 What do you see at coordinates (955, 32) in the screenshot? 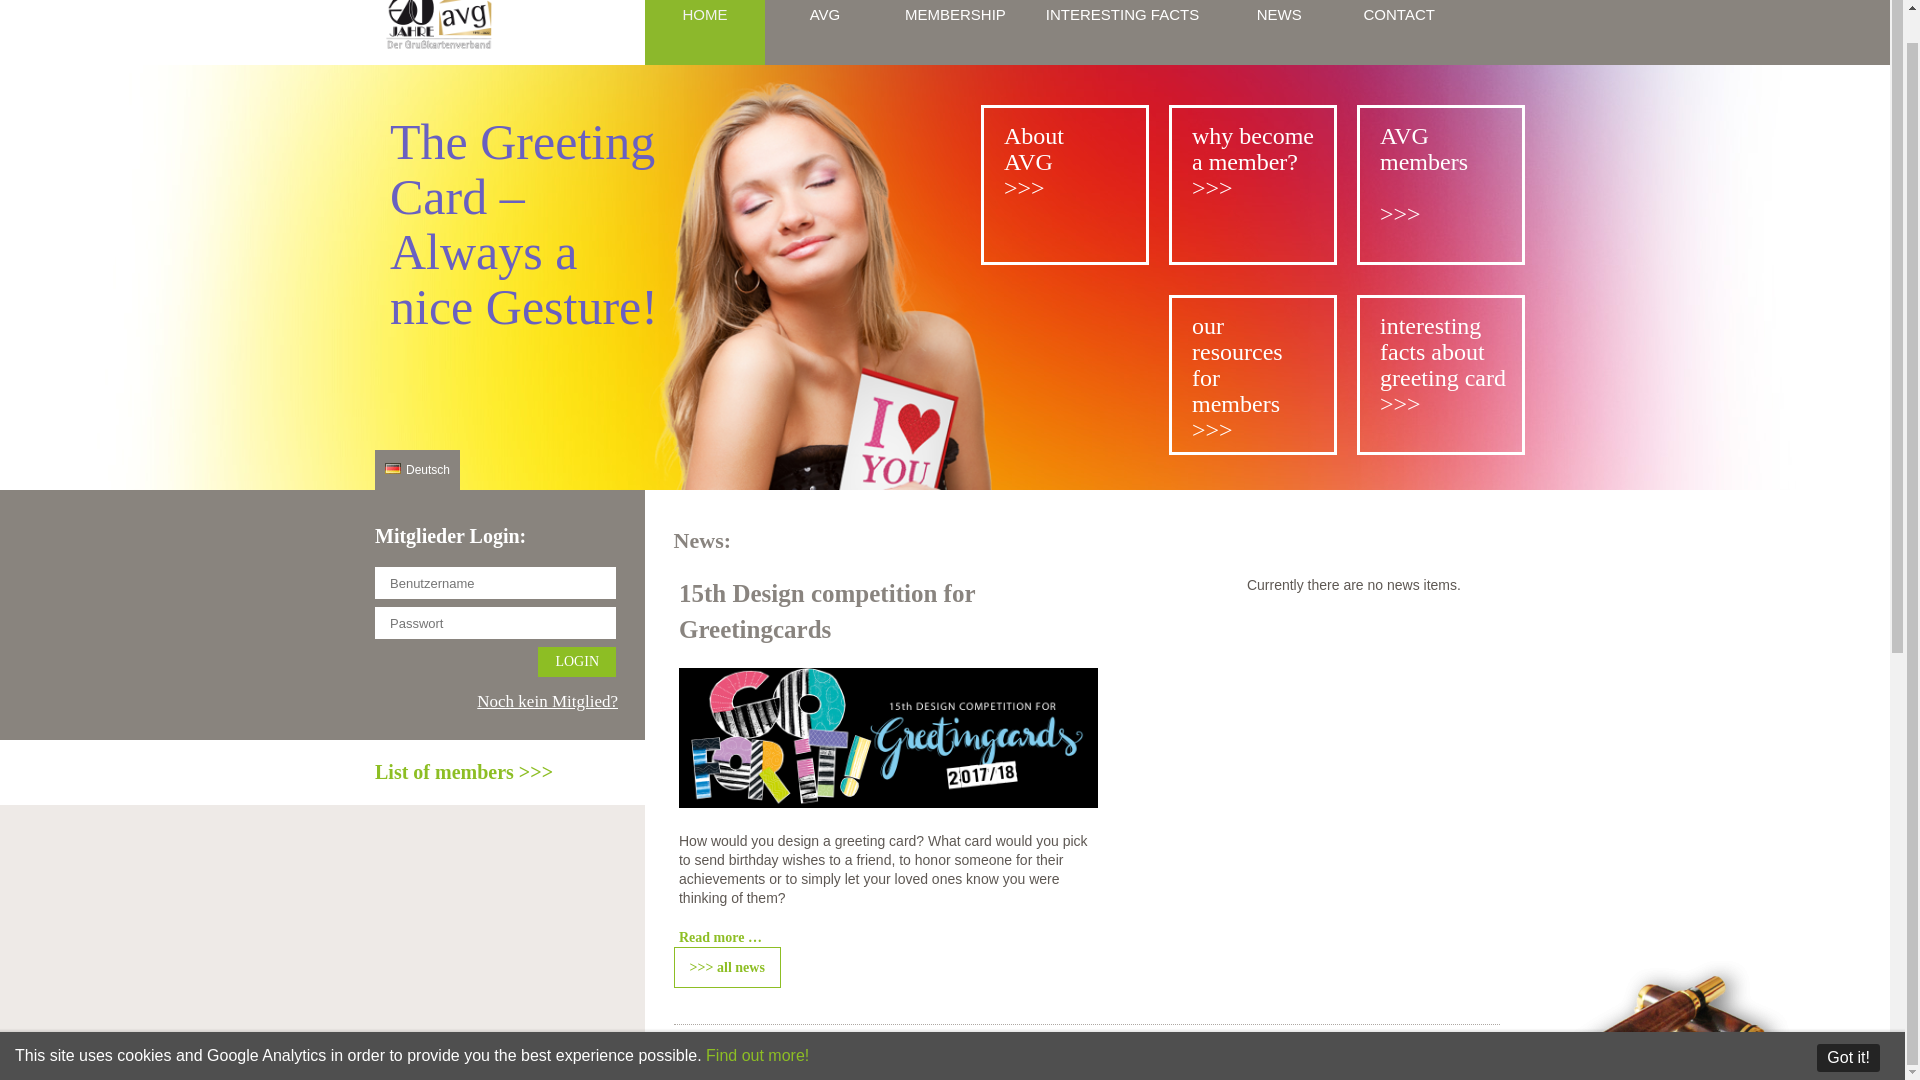
I see `MEMBERSHIP` at bounding box center [955, 32].